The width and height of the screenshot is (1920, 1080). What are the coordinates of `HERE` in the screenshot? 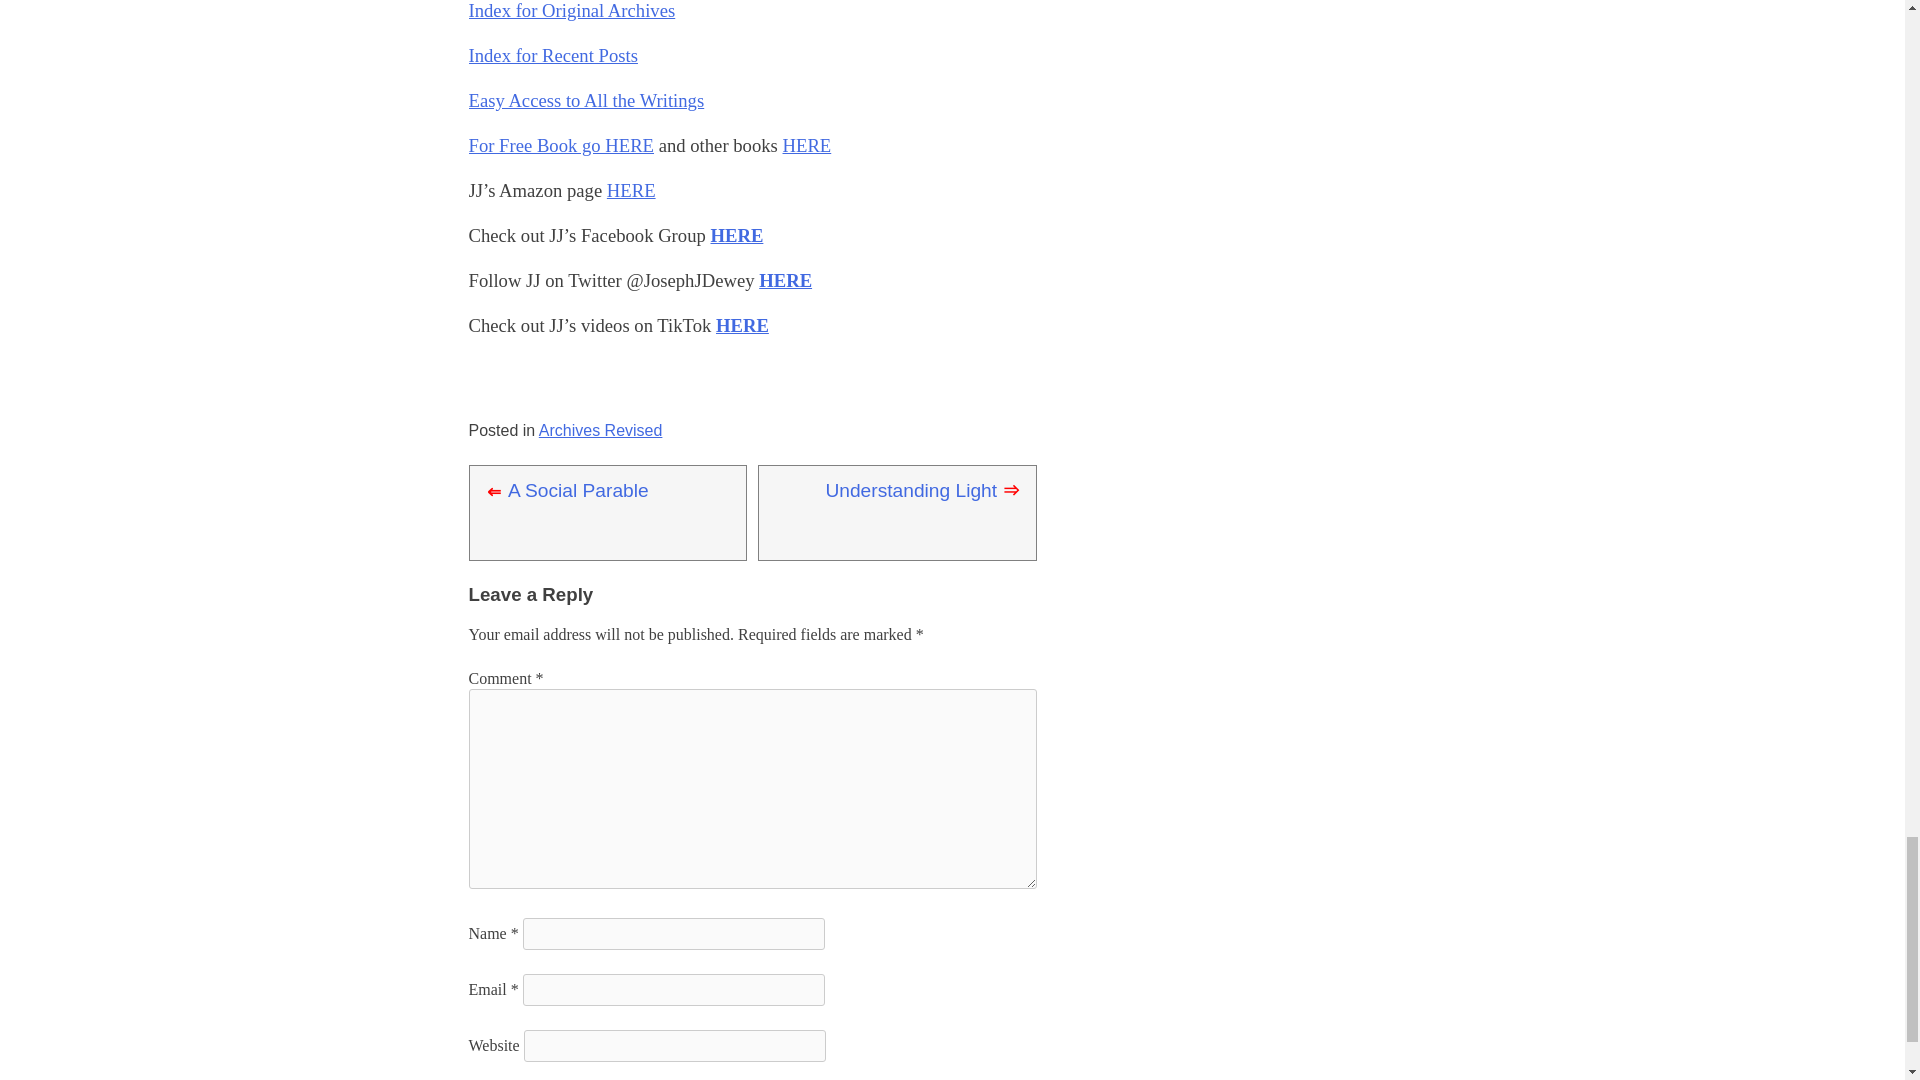 It's located at (736, 235).